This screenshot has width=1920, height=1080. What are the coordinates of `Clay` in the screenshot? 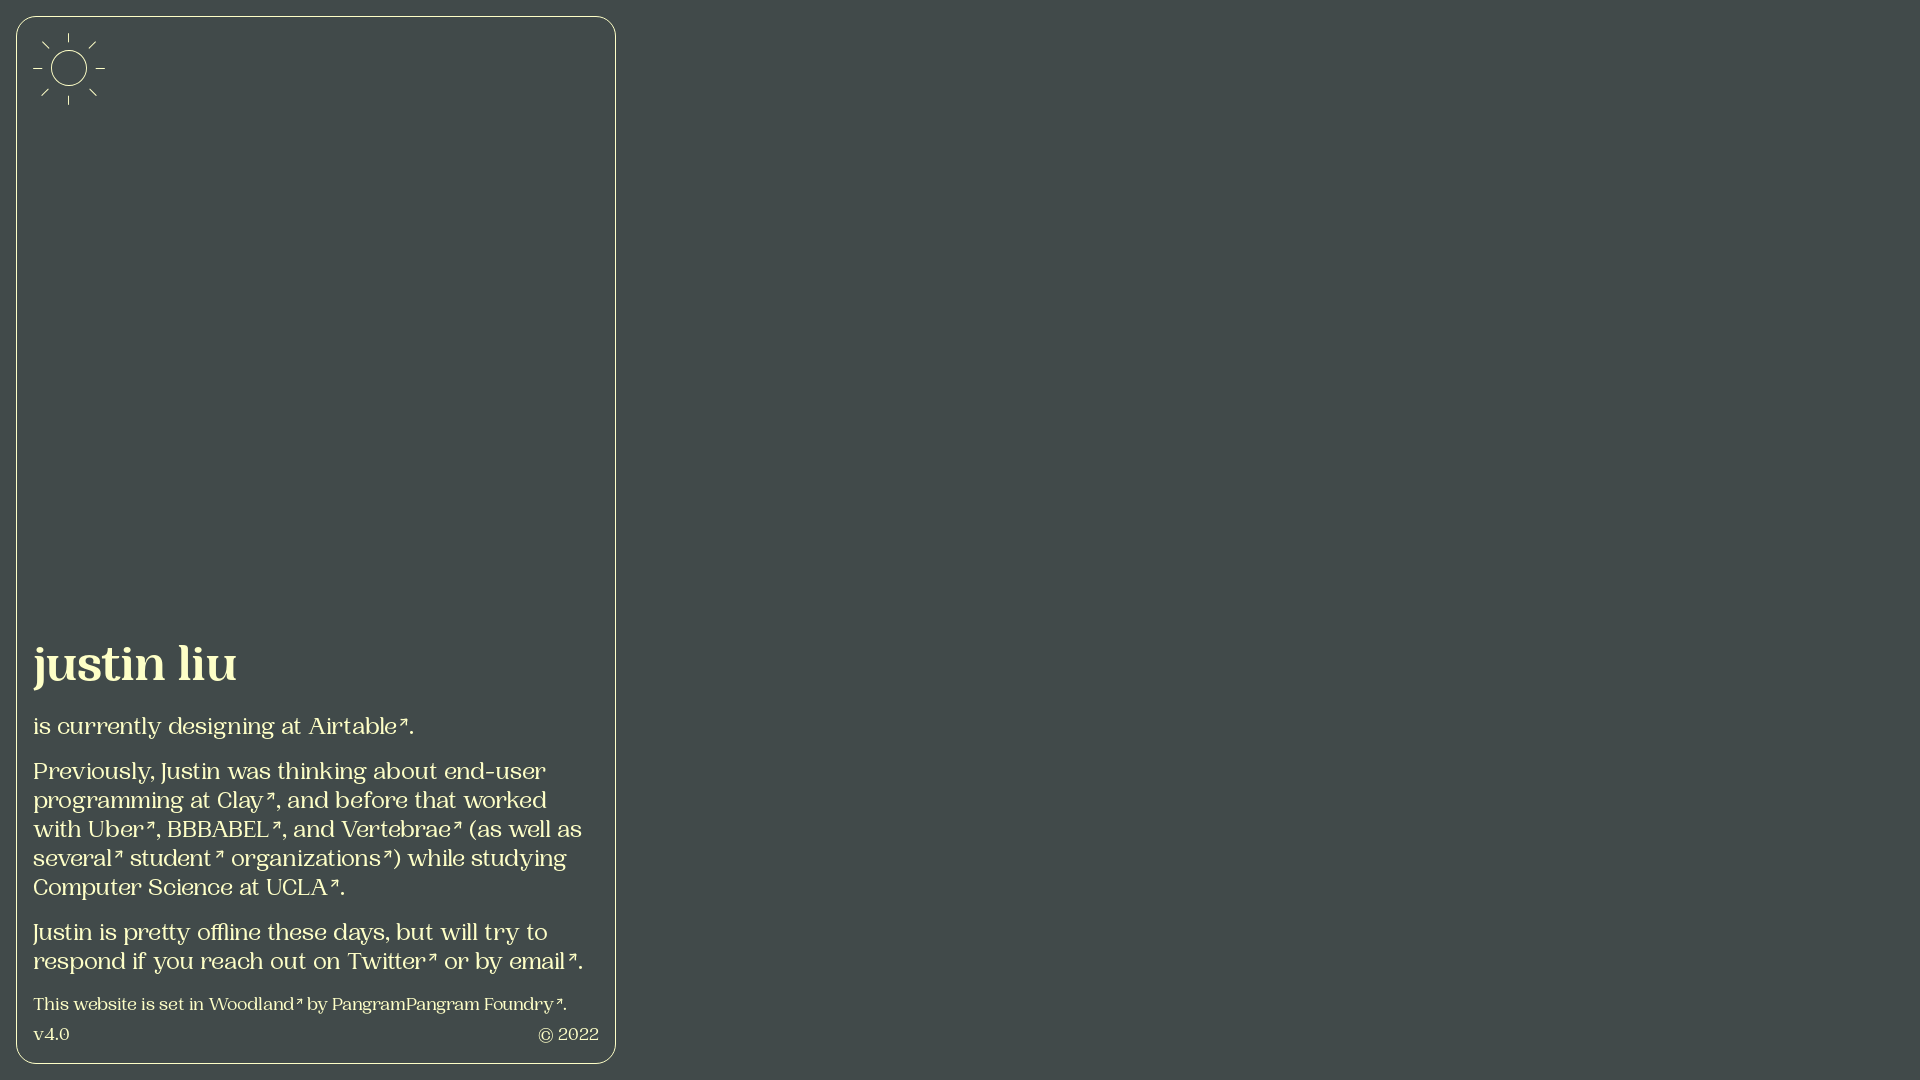 It's located at (246, 803).